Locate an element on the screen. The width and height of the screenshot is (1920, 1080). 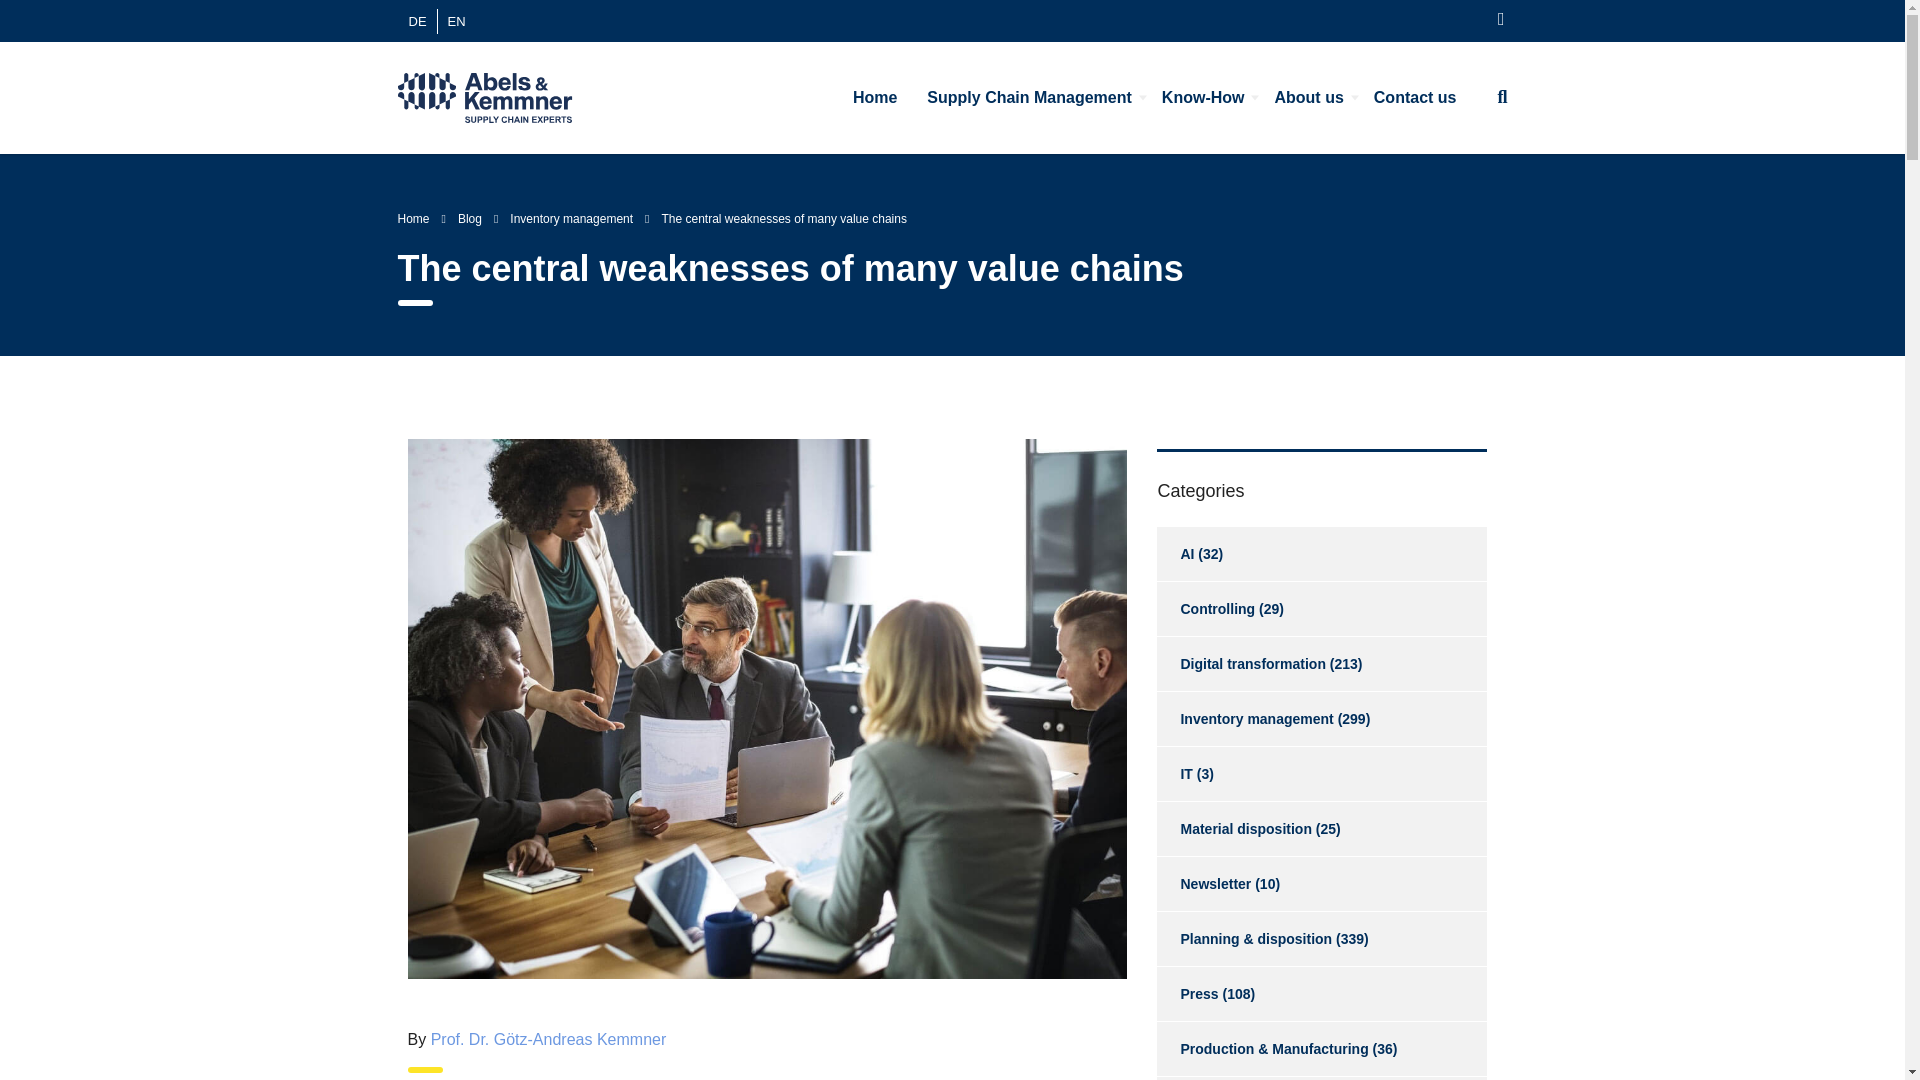
DE is located at coordinates (416, 20).